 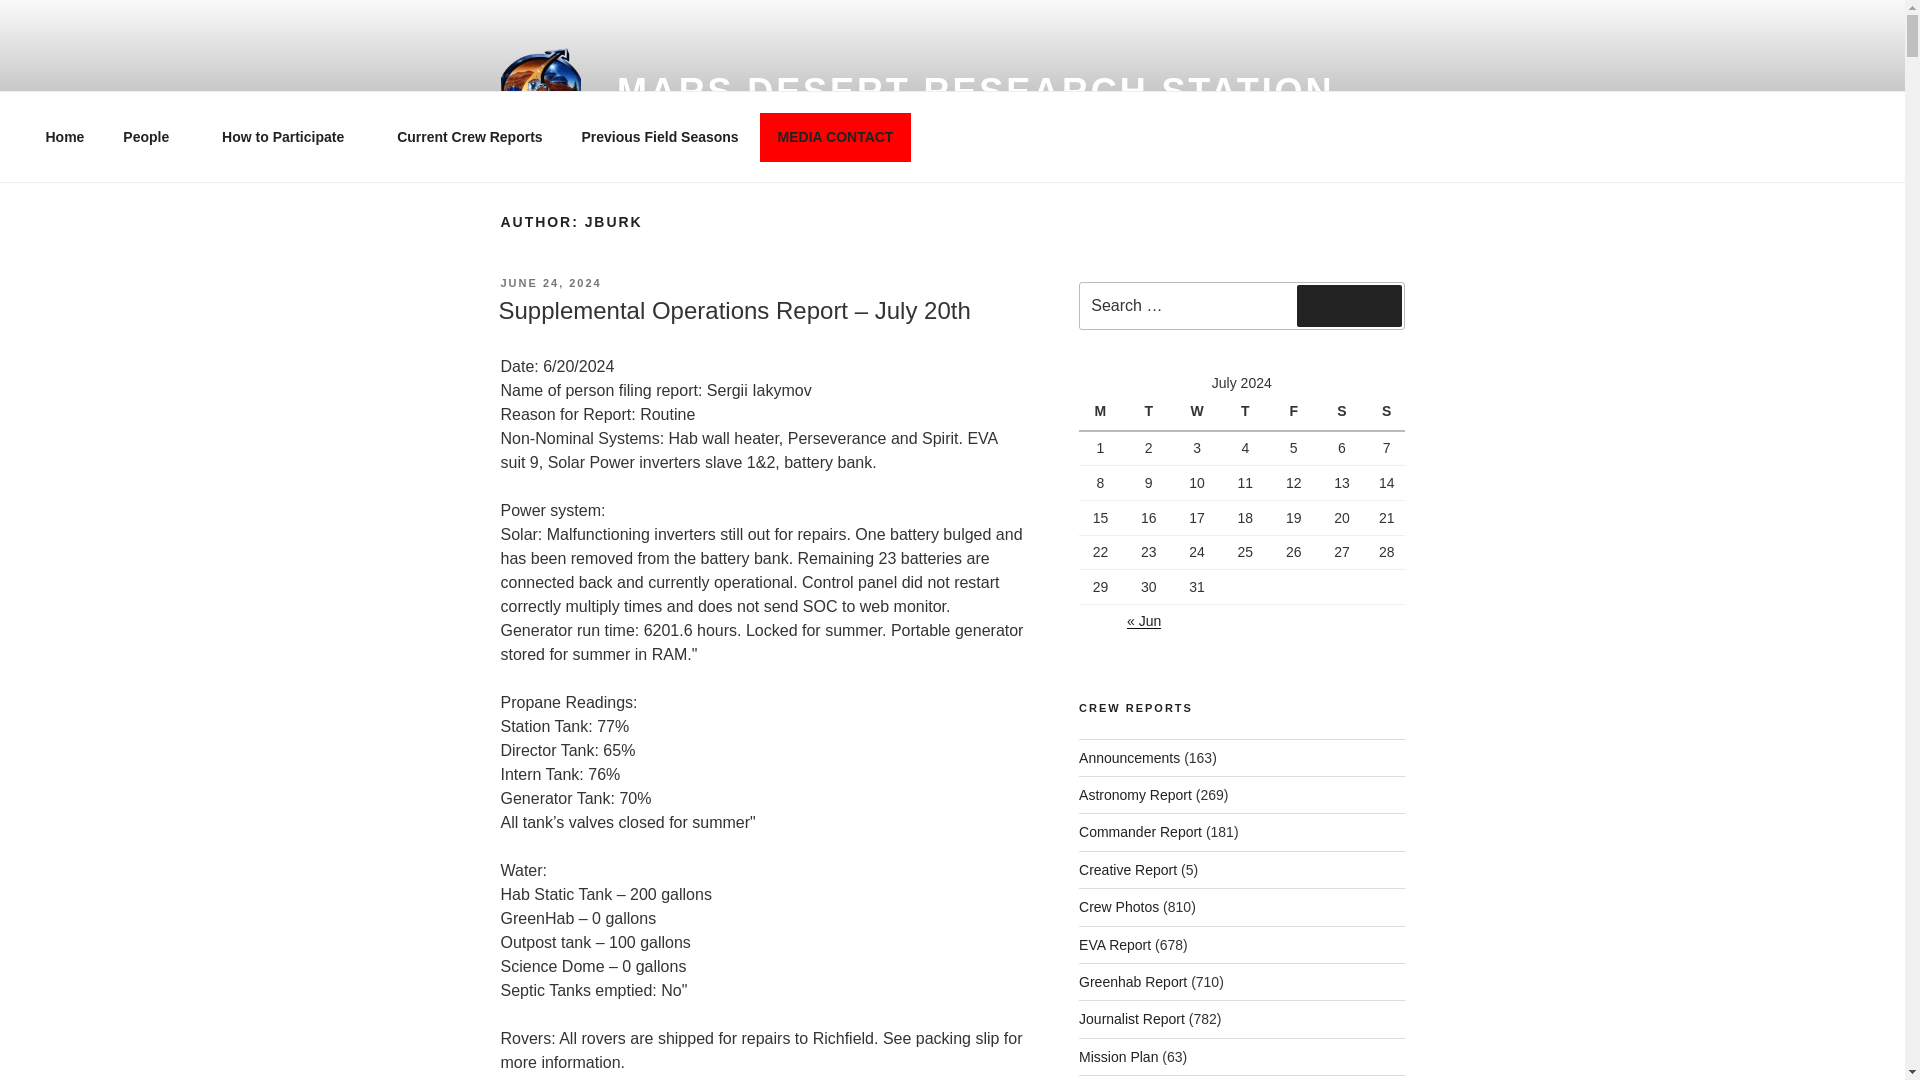 What do you see at coordinates (153, 136) in the screenshot?
I see `People` at bounding box center [153, 136].